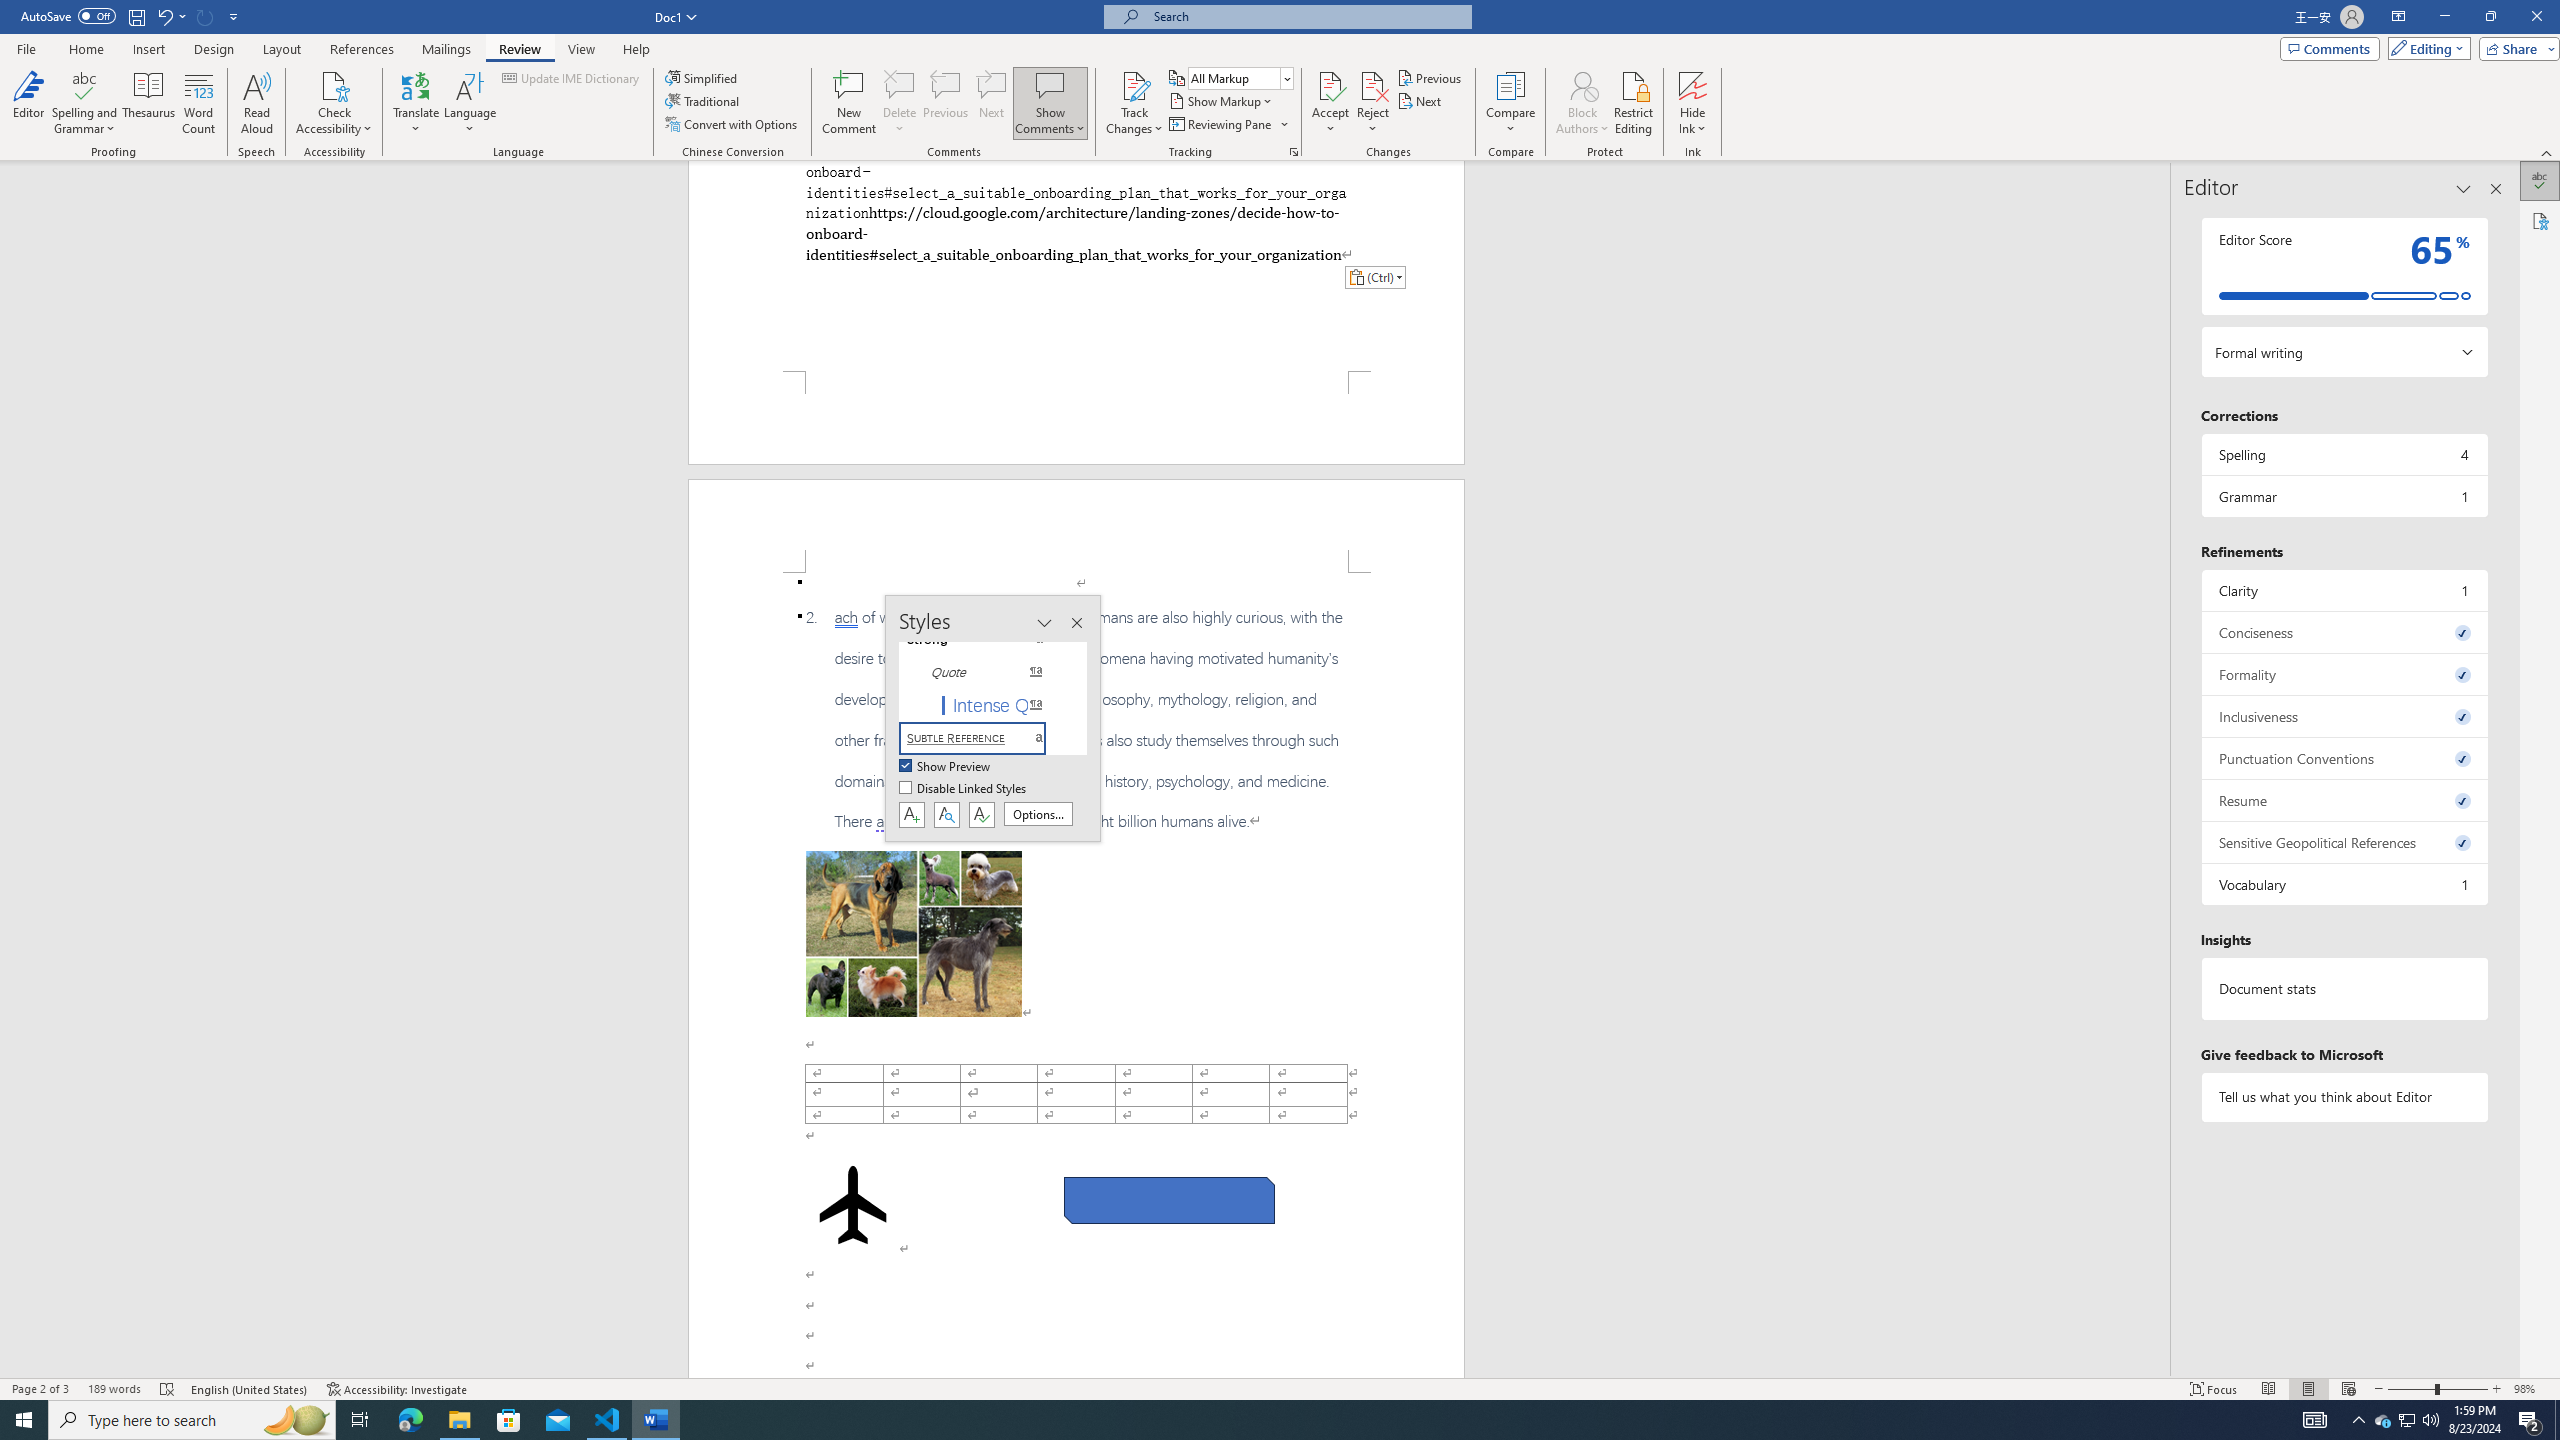  What do you see at coordinates (1373, 85) in the screenshot?
I see `Reject and Move to Next` at bounding box center [1373, 85].